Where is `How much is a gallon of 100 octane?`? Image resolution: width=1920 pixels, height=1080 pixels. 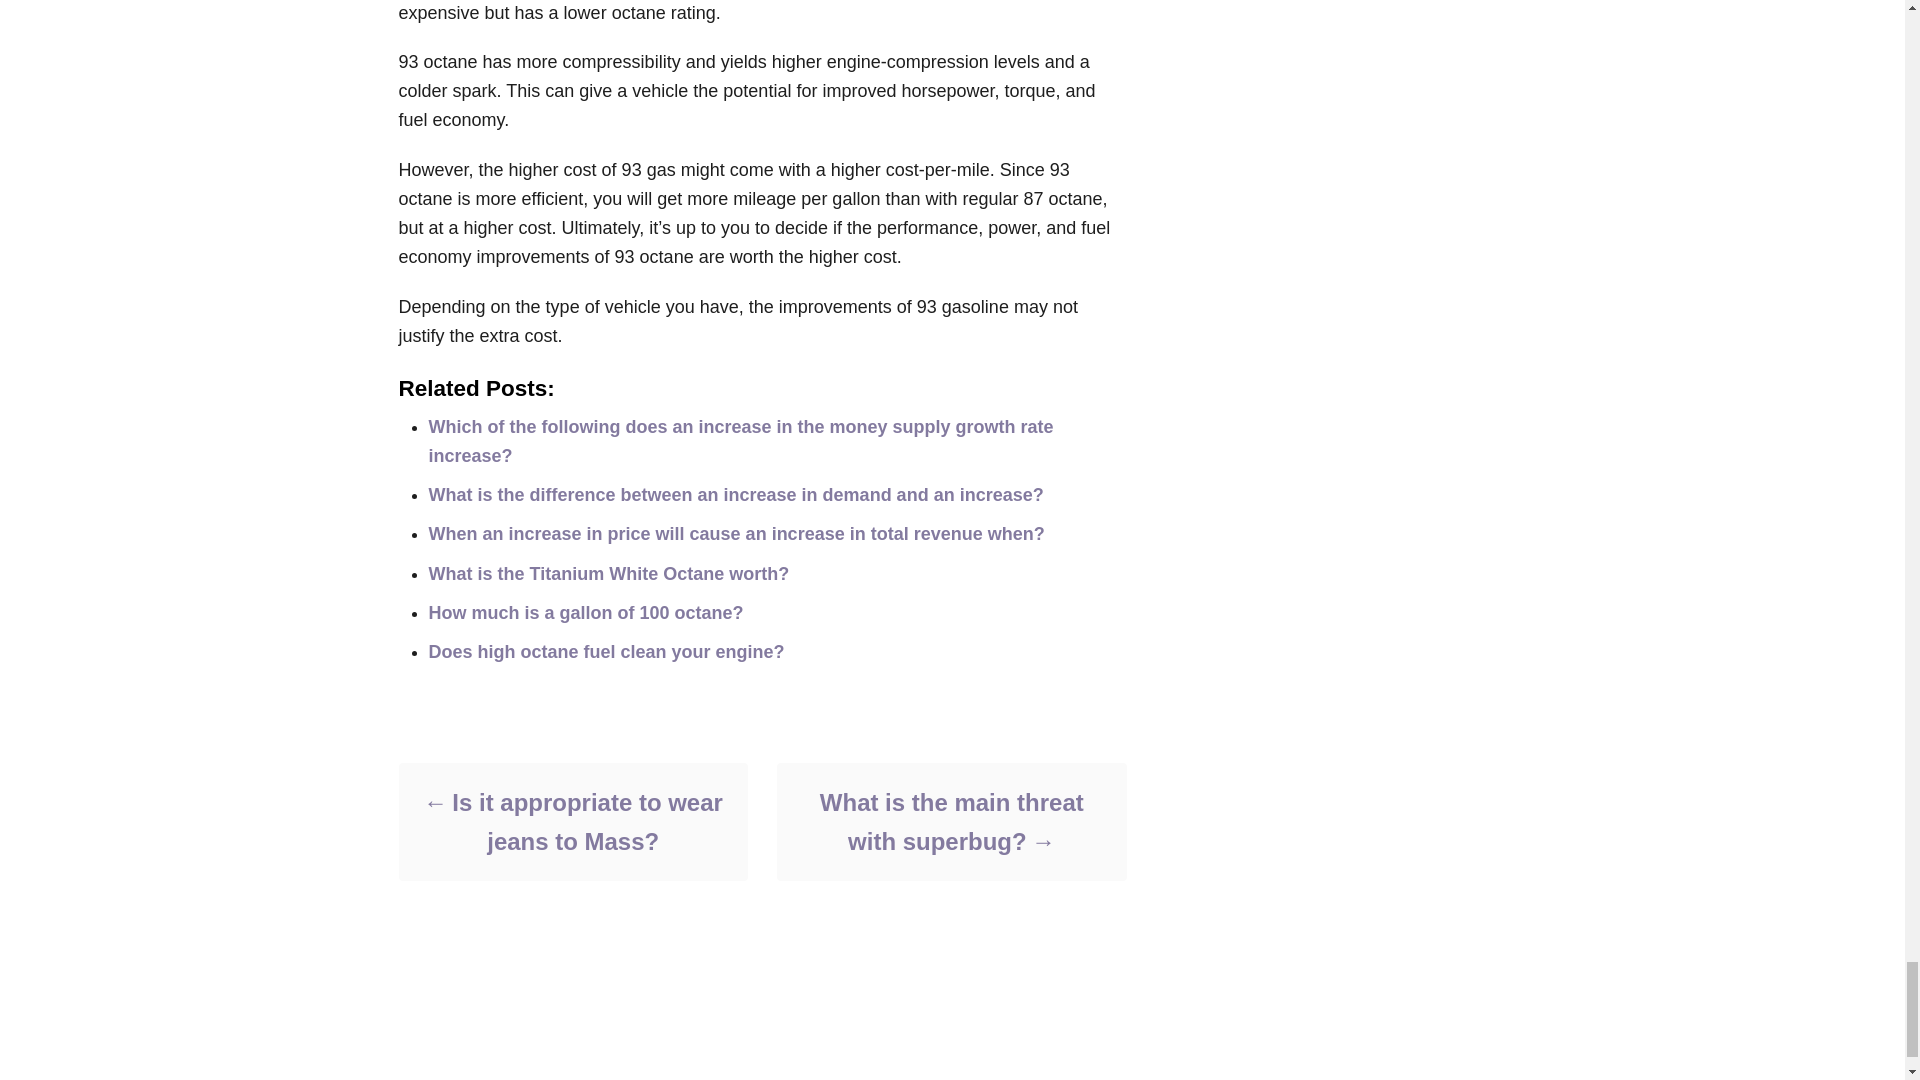
How much is a gallon of 100 octane? is located at coordinates (586, 612).